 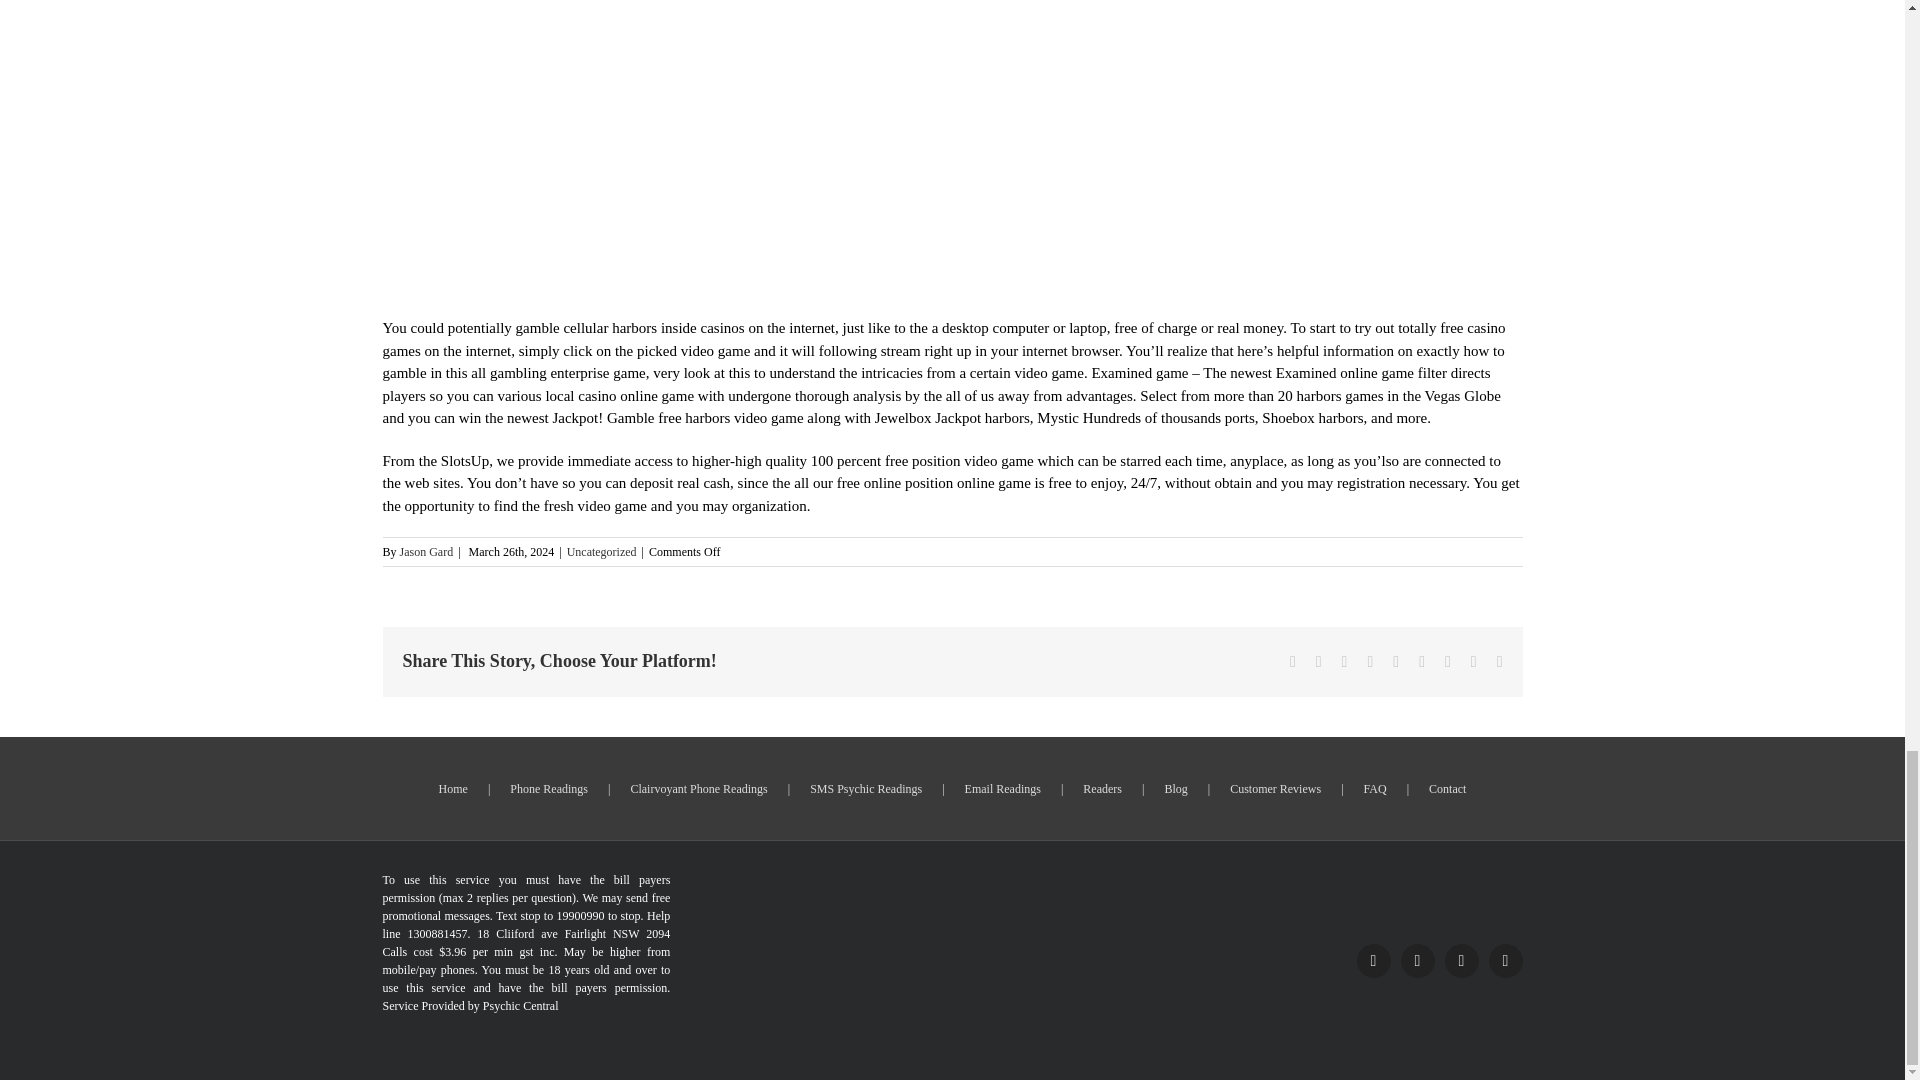 I want to click on Facebook, so click(x=1372, y=960).